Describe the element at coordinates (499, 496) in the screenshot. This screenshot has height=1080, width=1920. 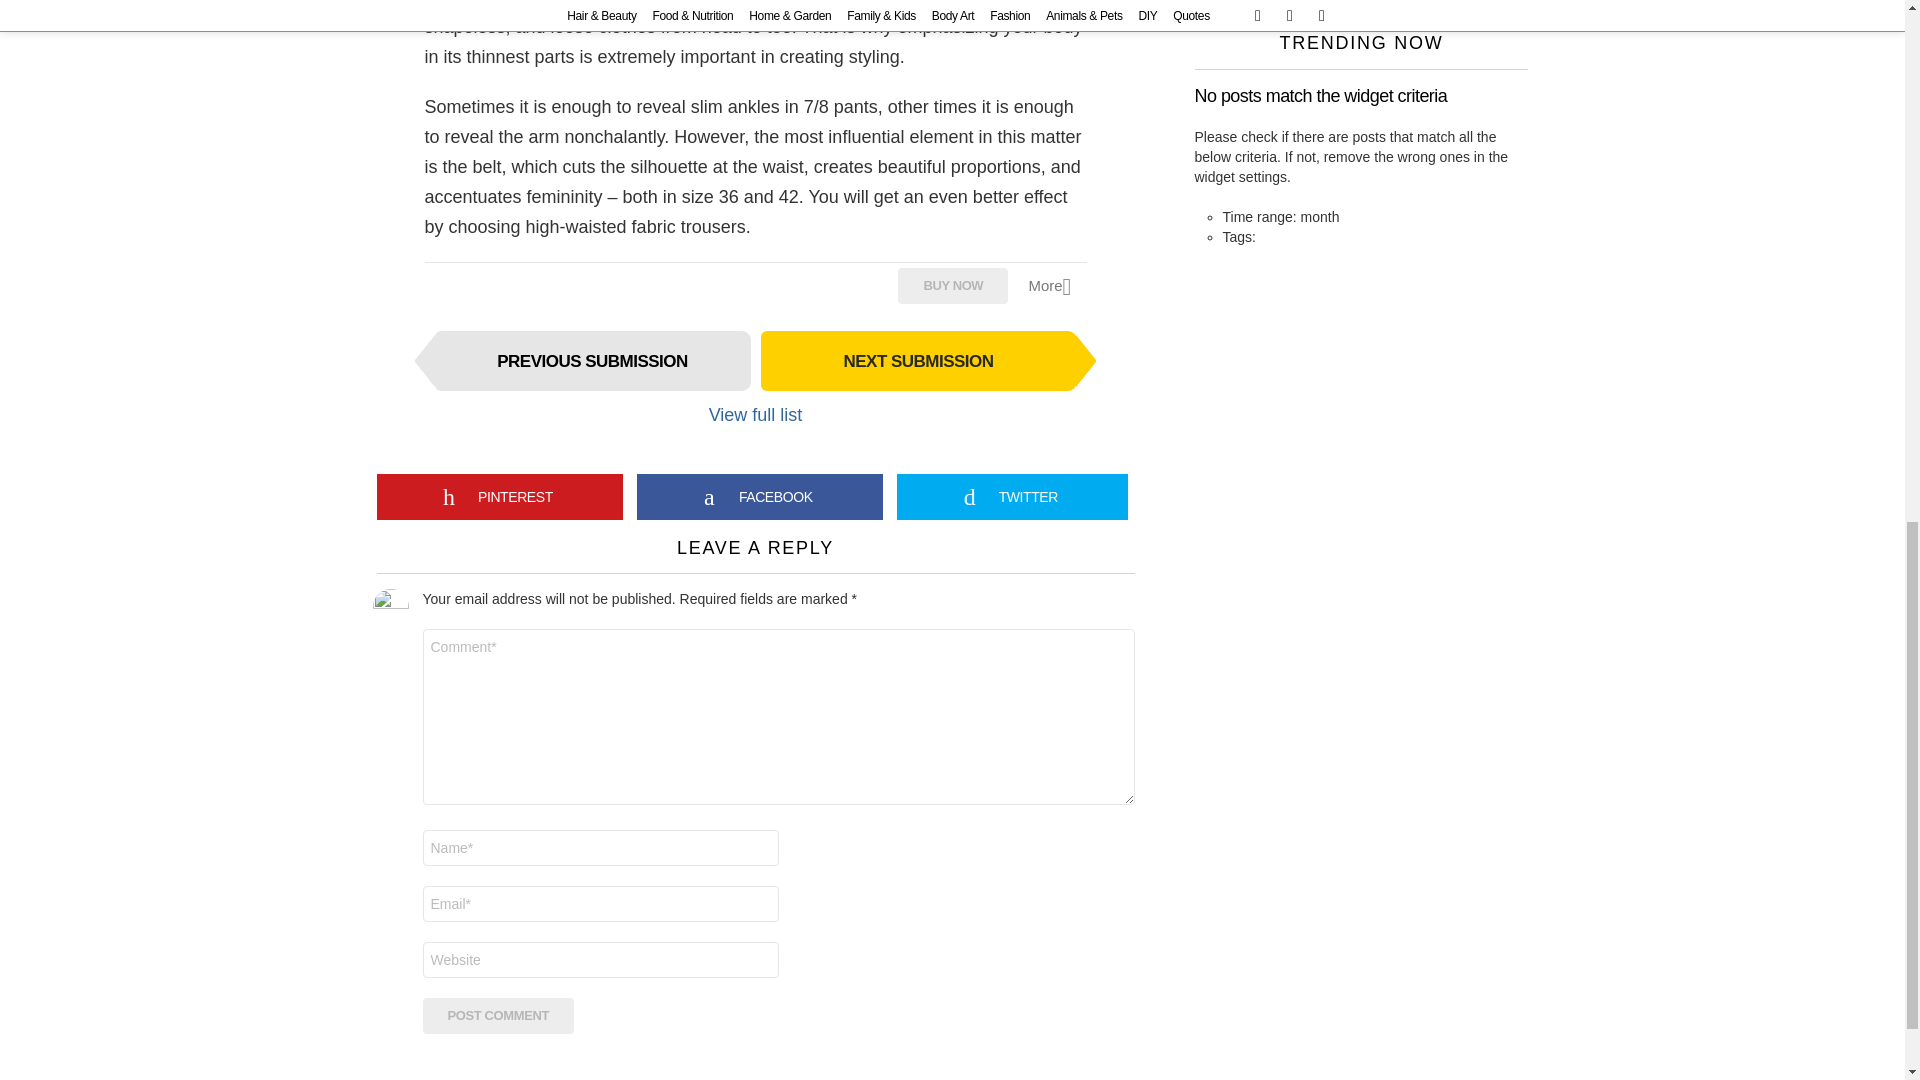
I see `Share on Pinterest` at that location.